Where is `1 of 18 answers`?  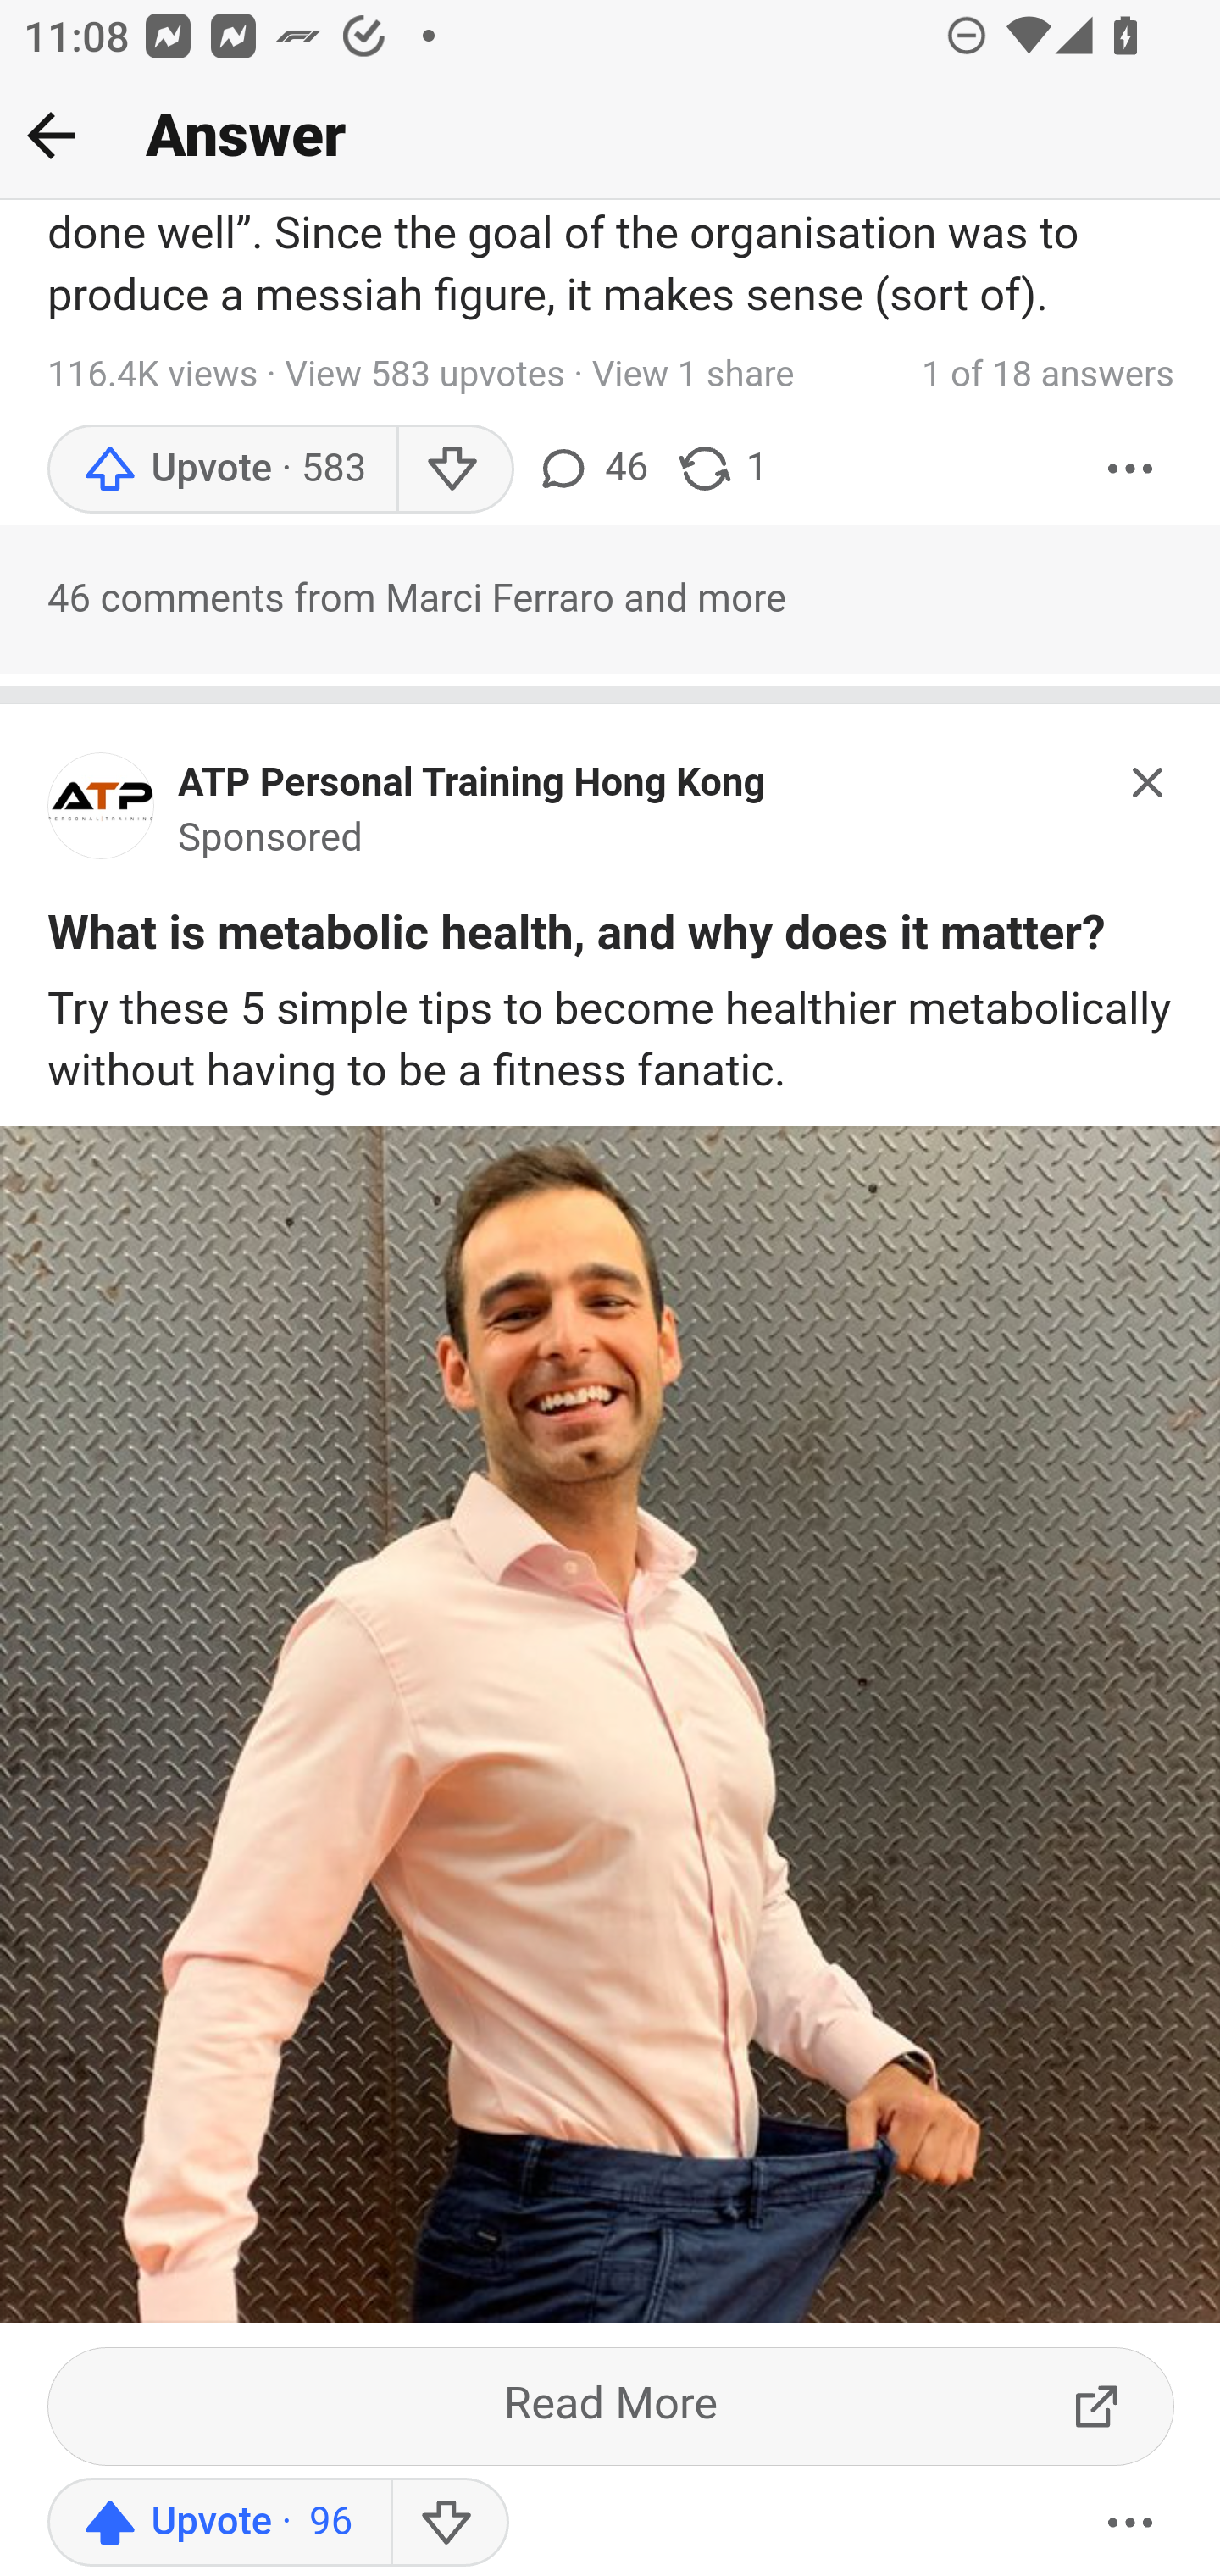
1 of 18 answers is located at coordinates (1047, 377).